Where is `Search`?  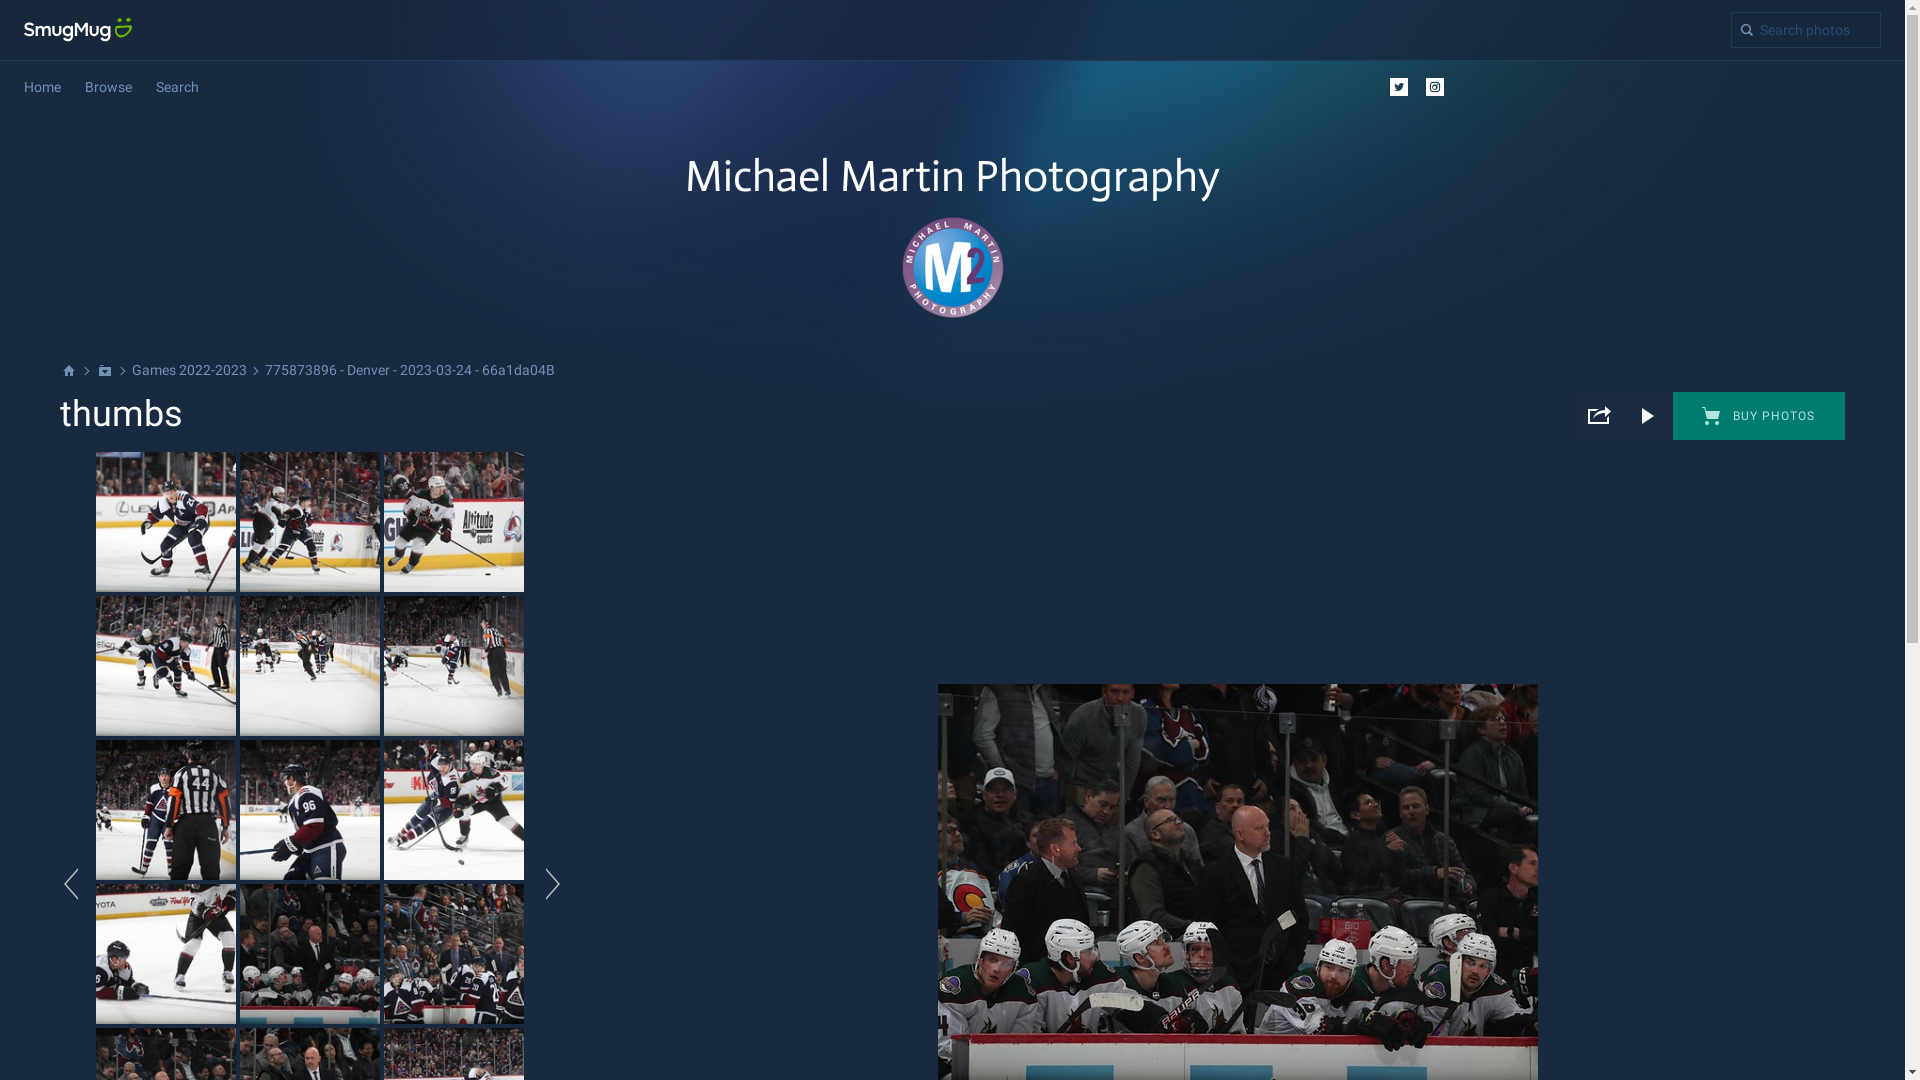 Search is located at coordinates (178, 87).